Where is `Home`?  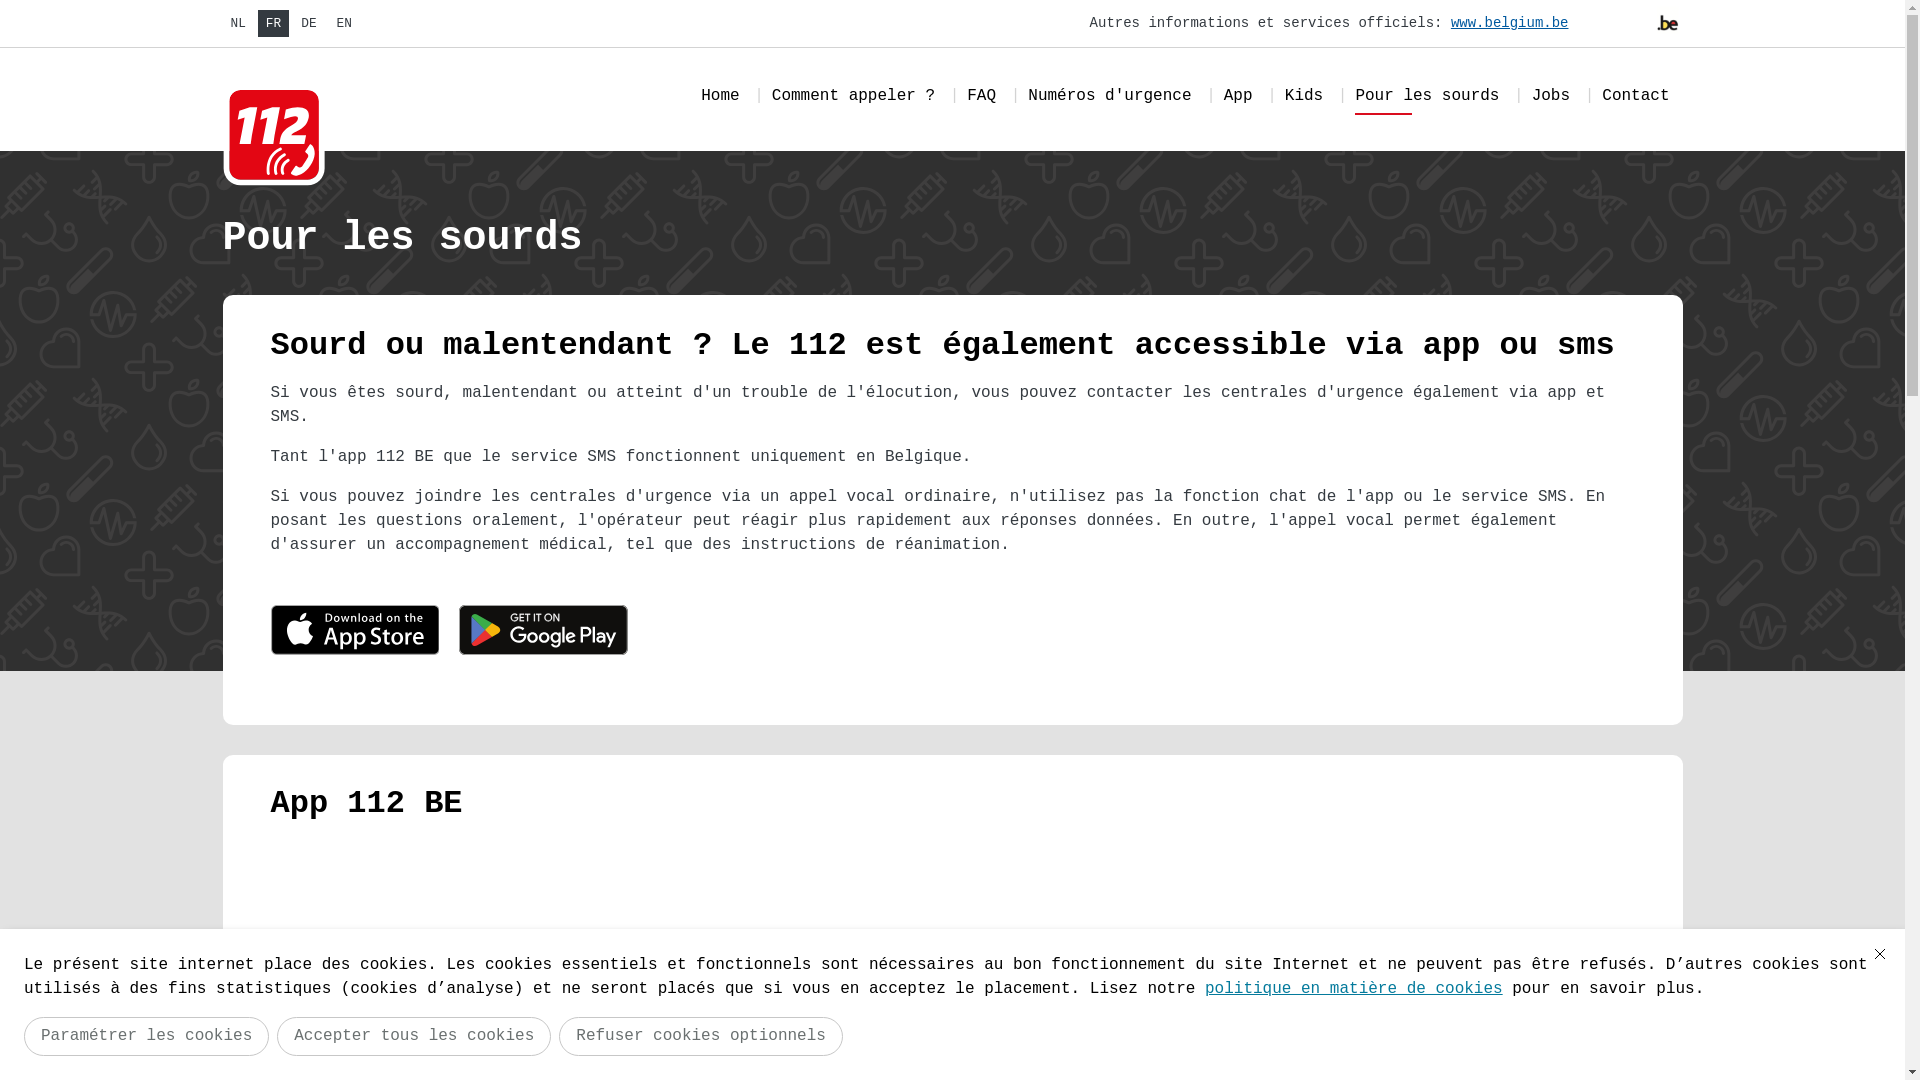
Home is located at coordinates (720, 100).